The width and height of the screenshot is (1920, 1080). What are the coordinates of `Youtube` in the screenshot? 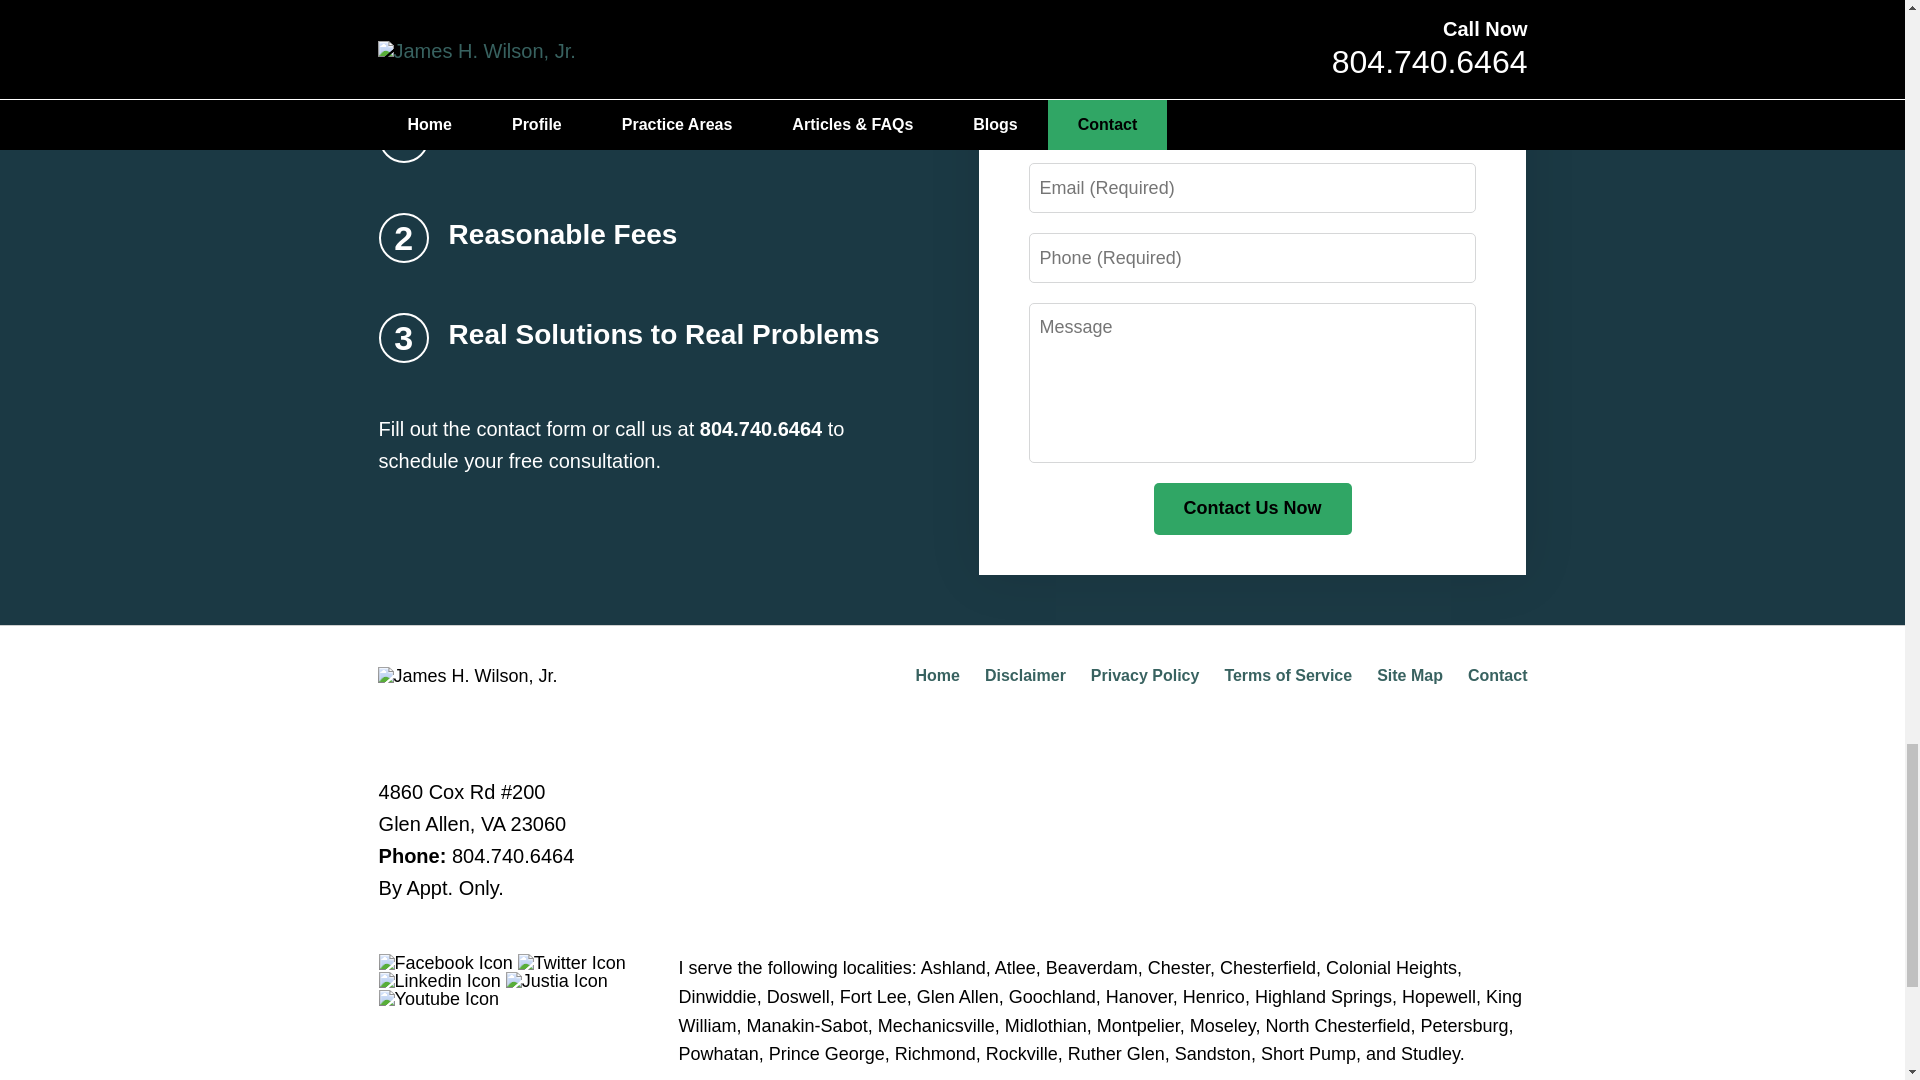 It's located at (438, 998).